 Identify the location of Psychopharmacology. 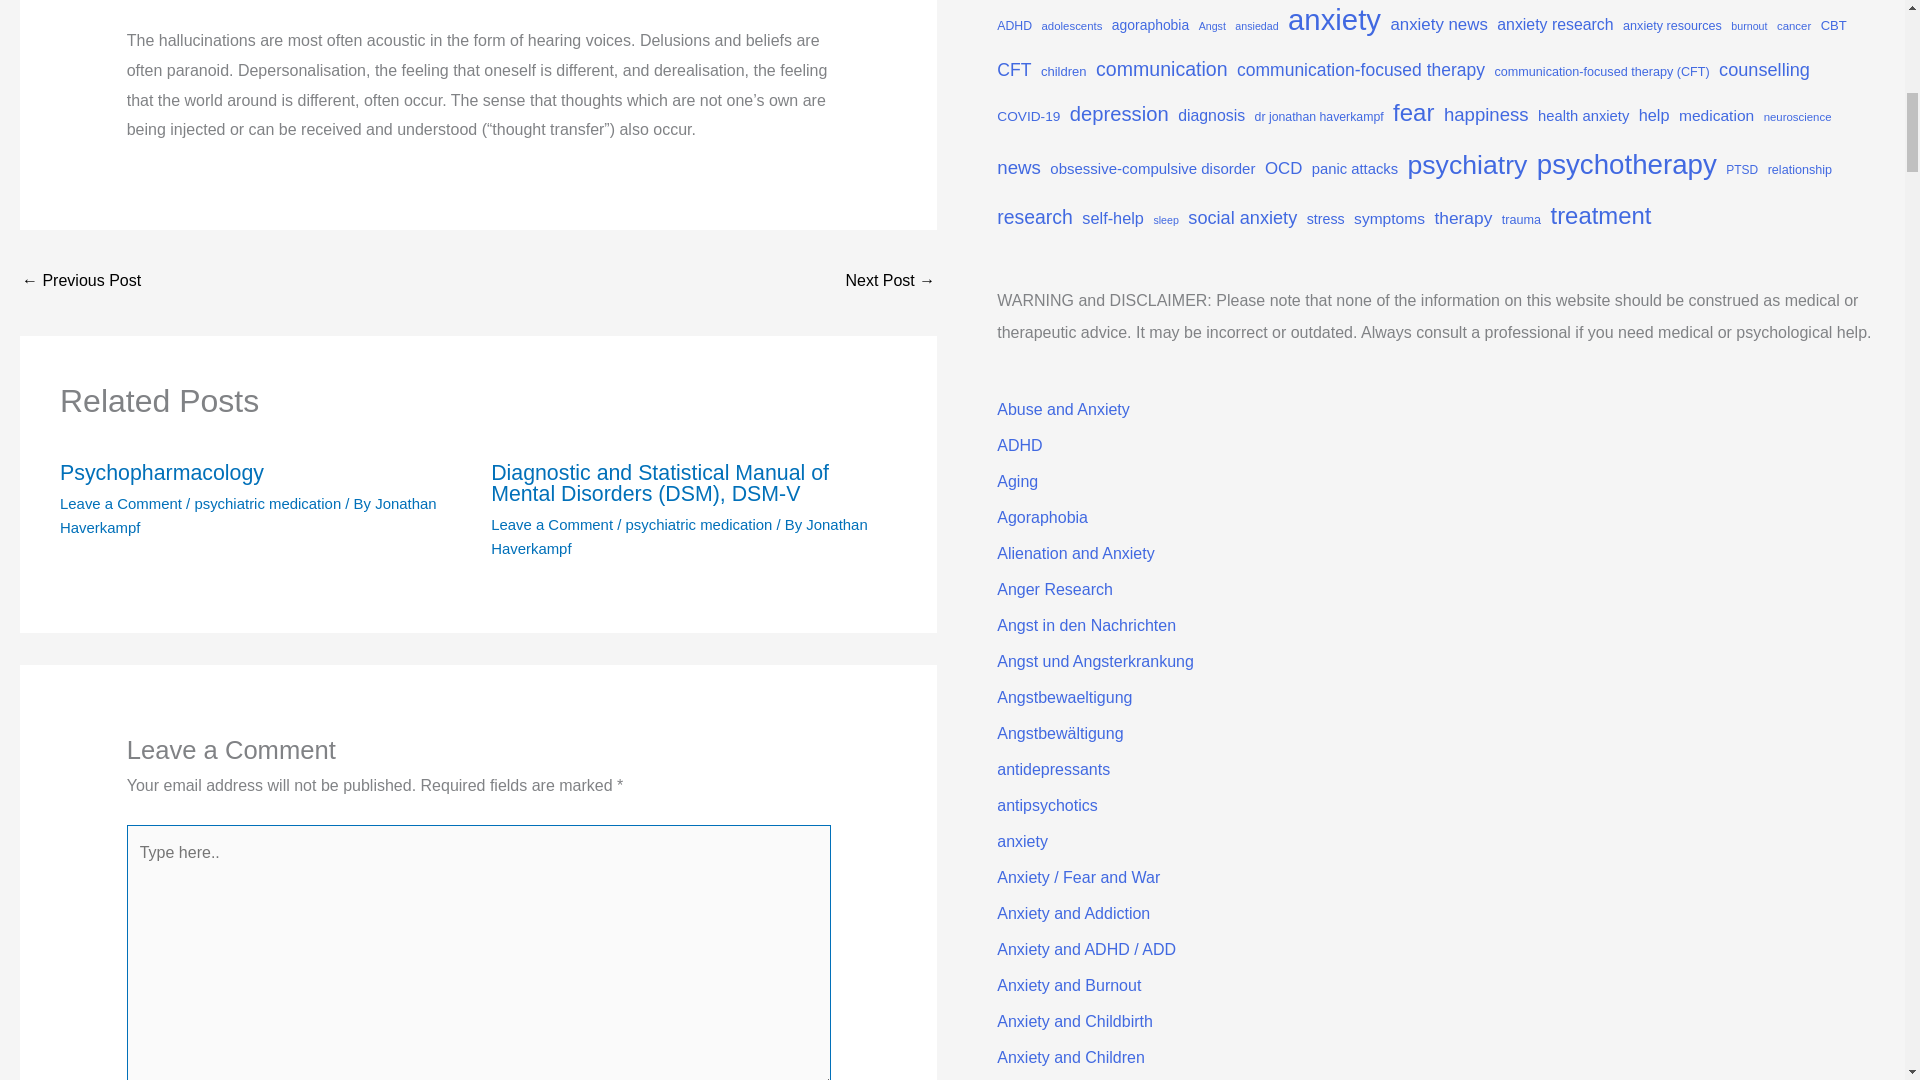
(162, 472).